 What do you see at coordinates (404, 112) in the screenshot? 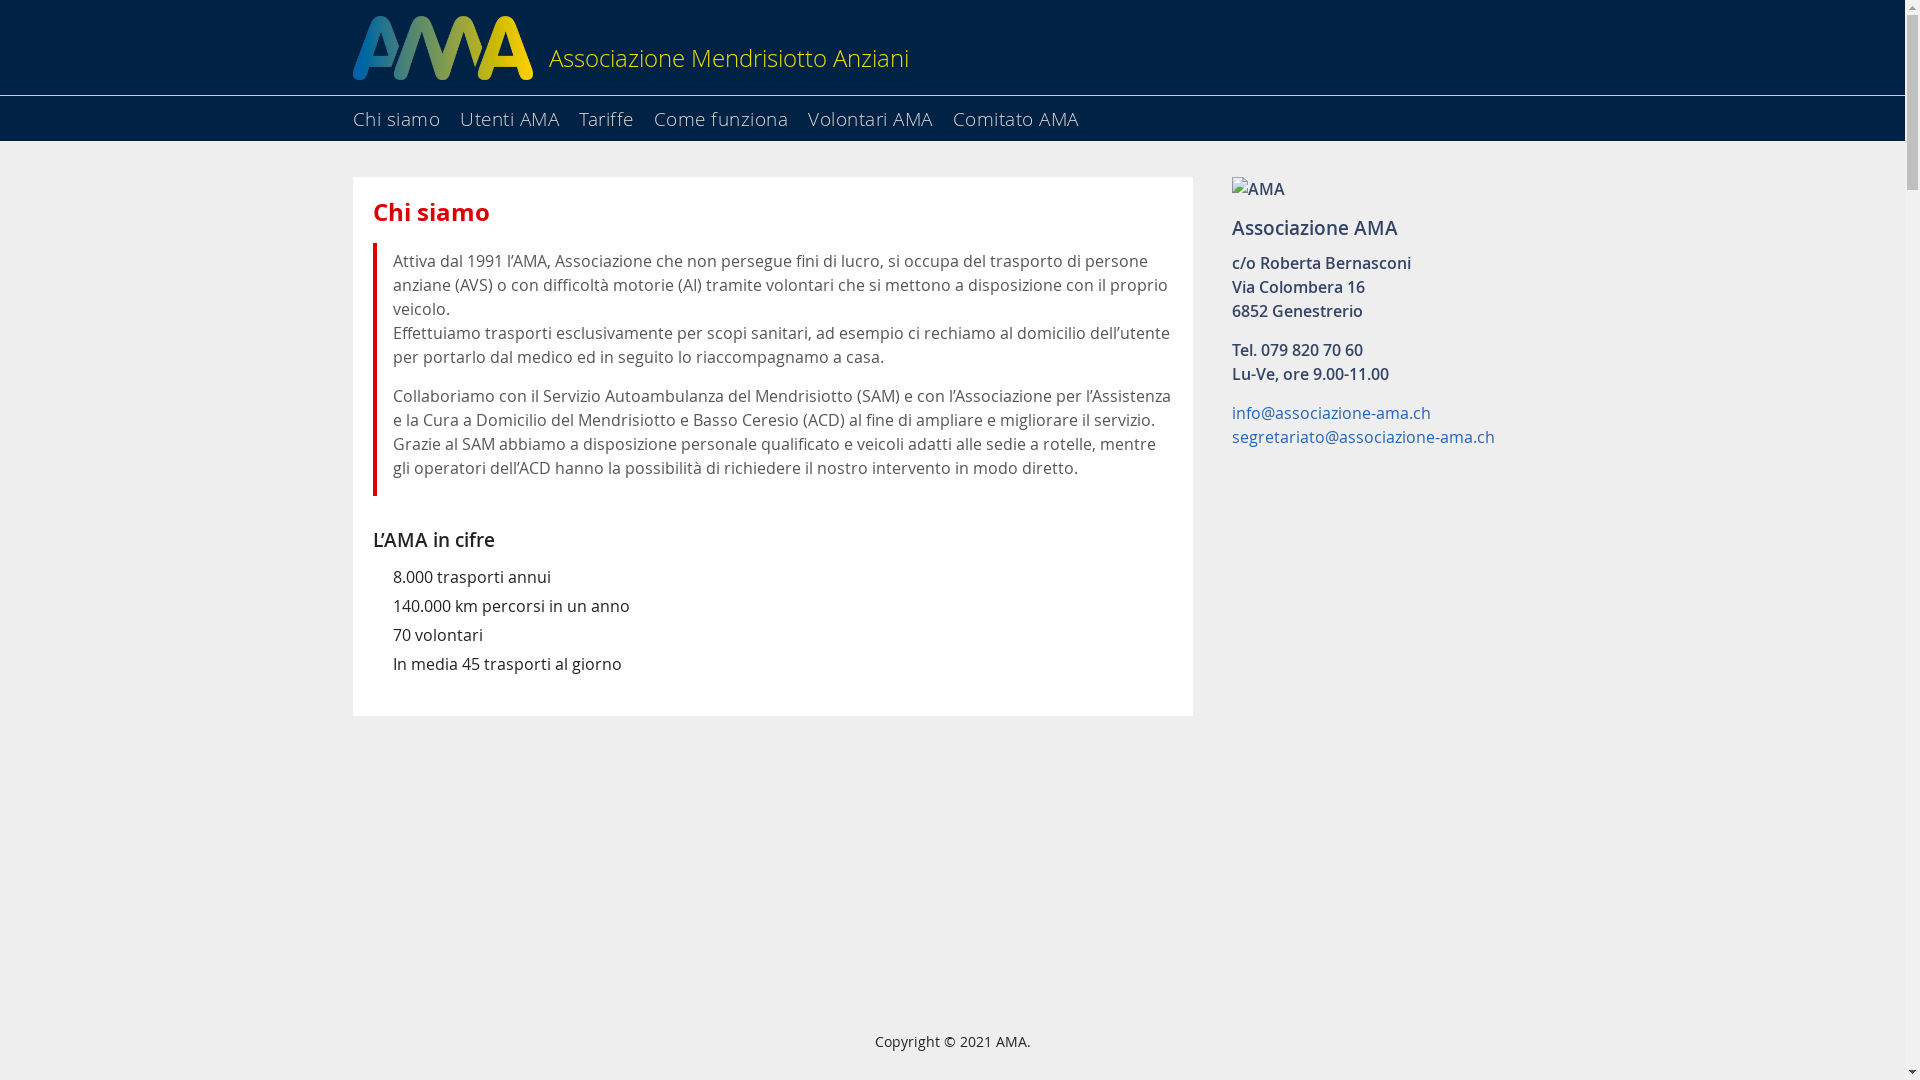
I see `Chi siamo` at bounding box center [404, 112].